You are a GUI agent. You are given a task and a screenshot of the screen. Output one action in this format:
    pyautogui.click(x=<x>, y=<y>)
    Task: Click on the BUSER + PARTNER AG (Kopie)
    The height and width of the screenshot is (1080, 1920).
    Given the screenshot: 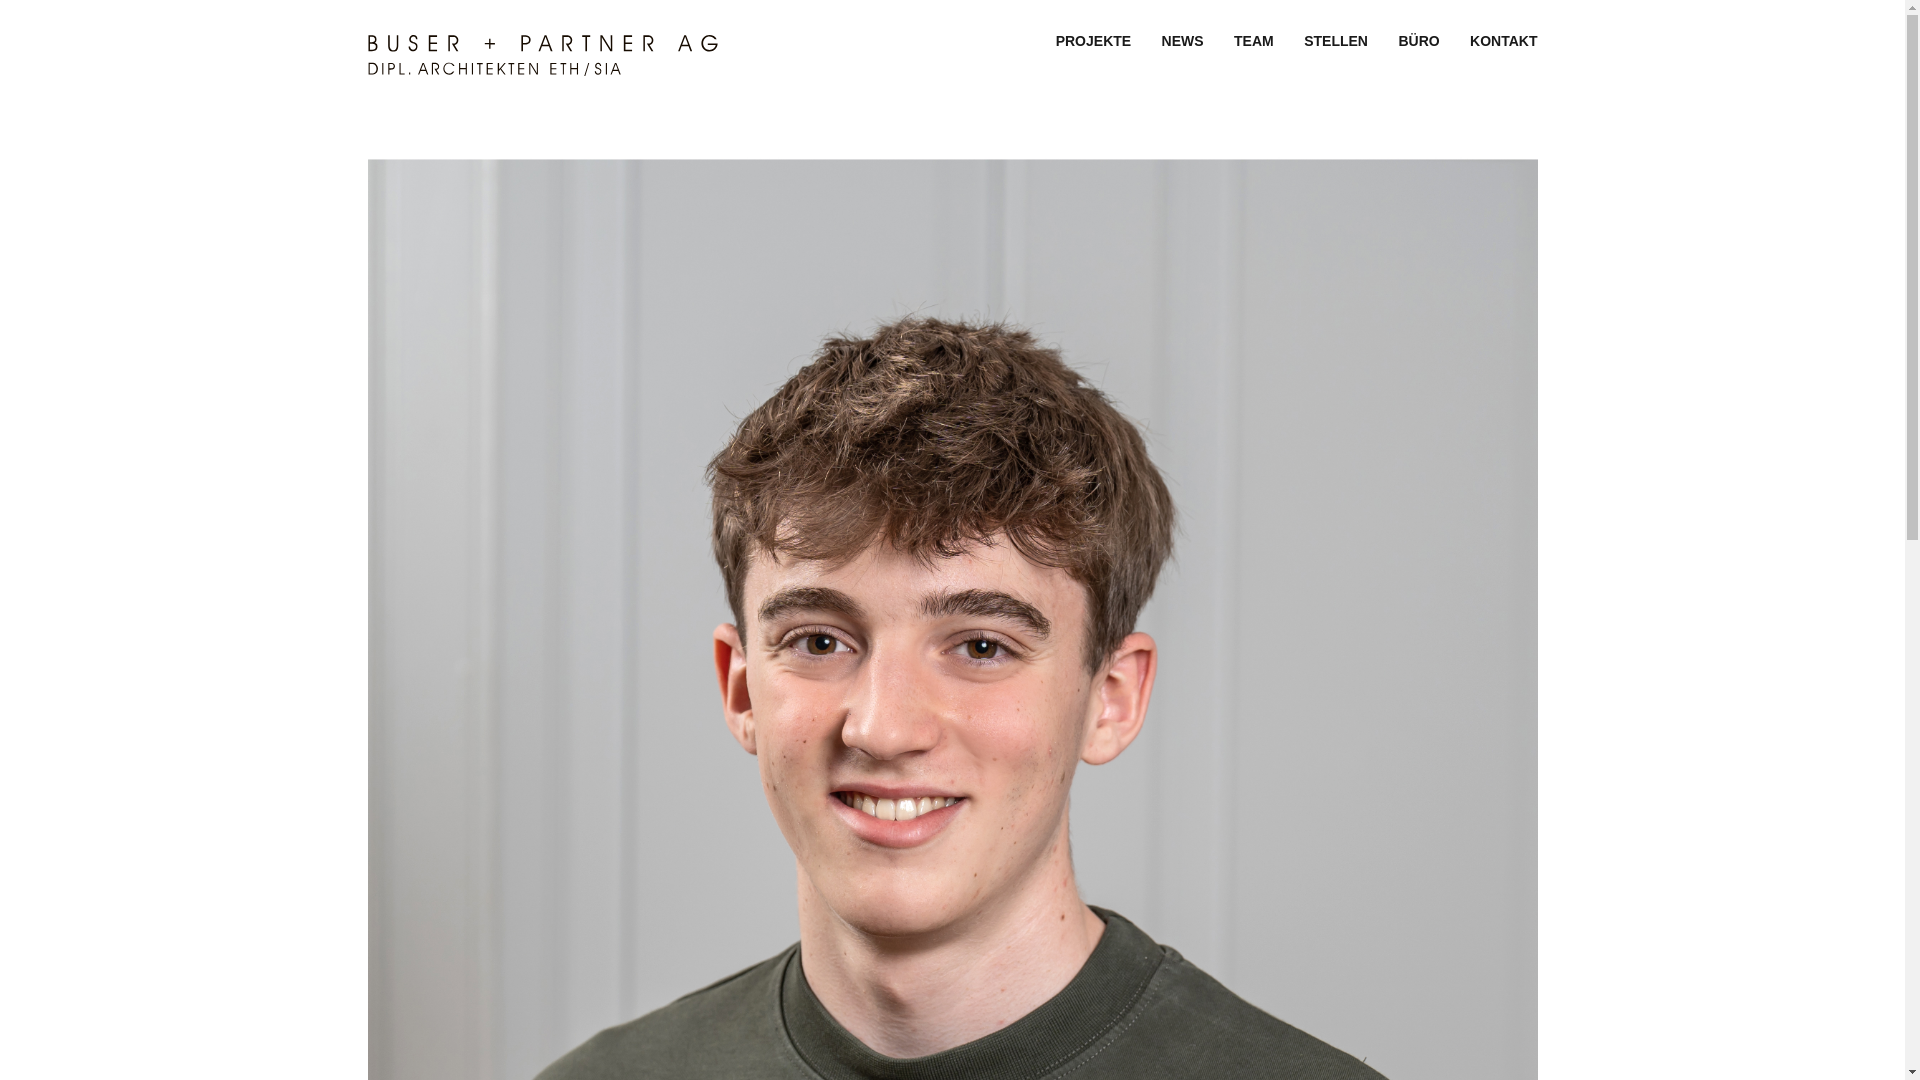 What is the action you would take?
    pyautogui.click(x=543, y=70)
    